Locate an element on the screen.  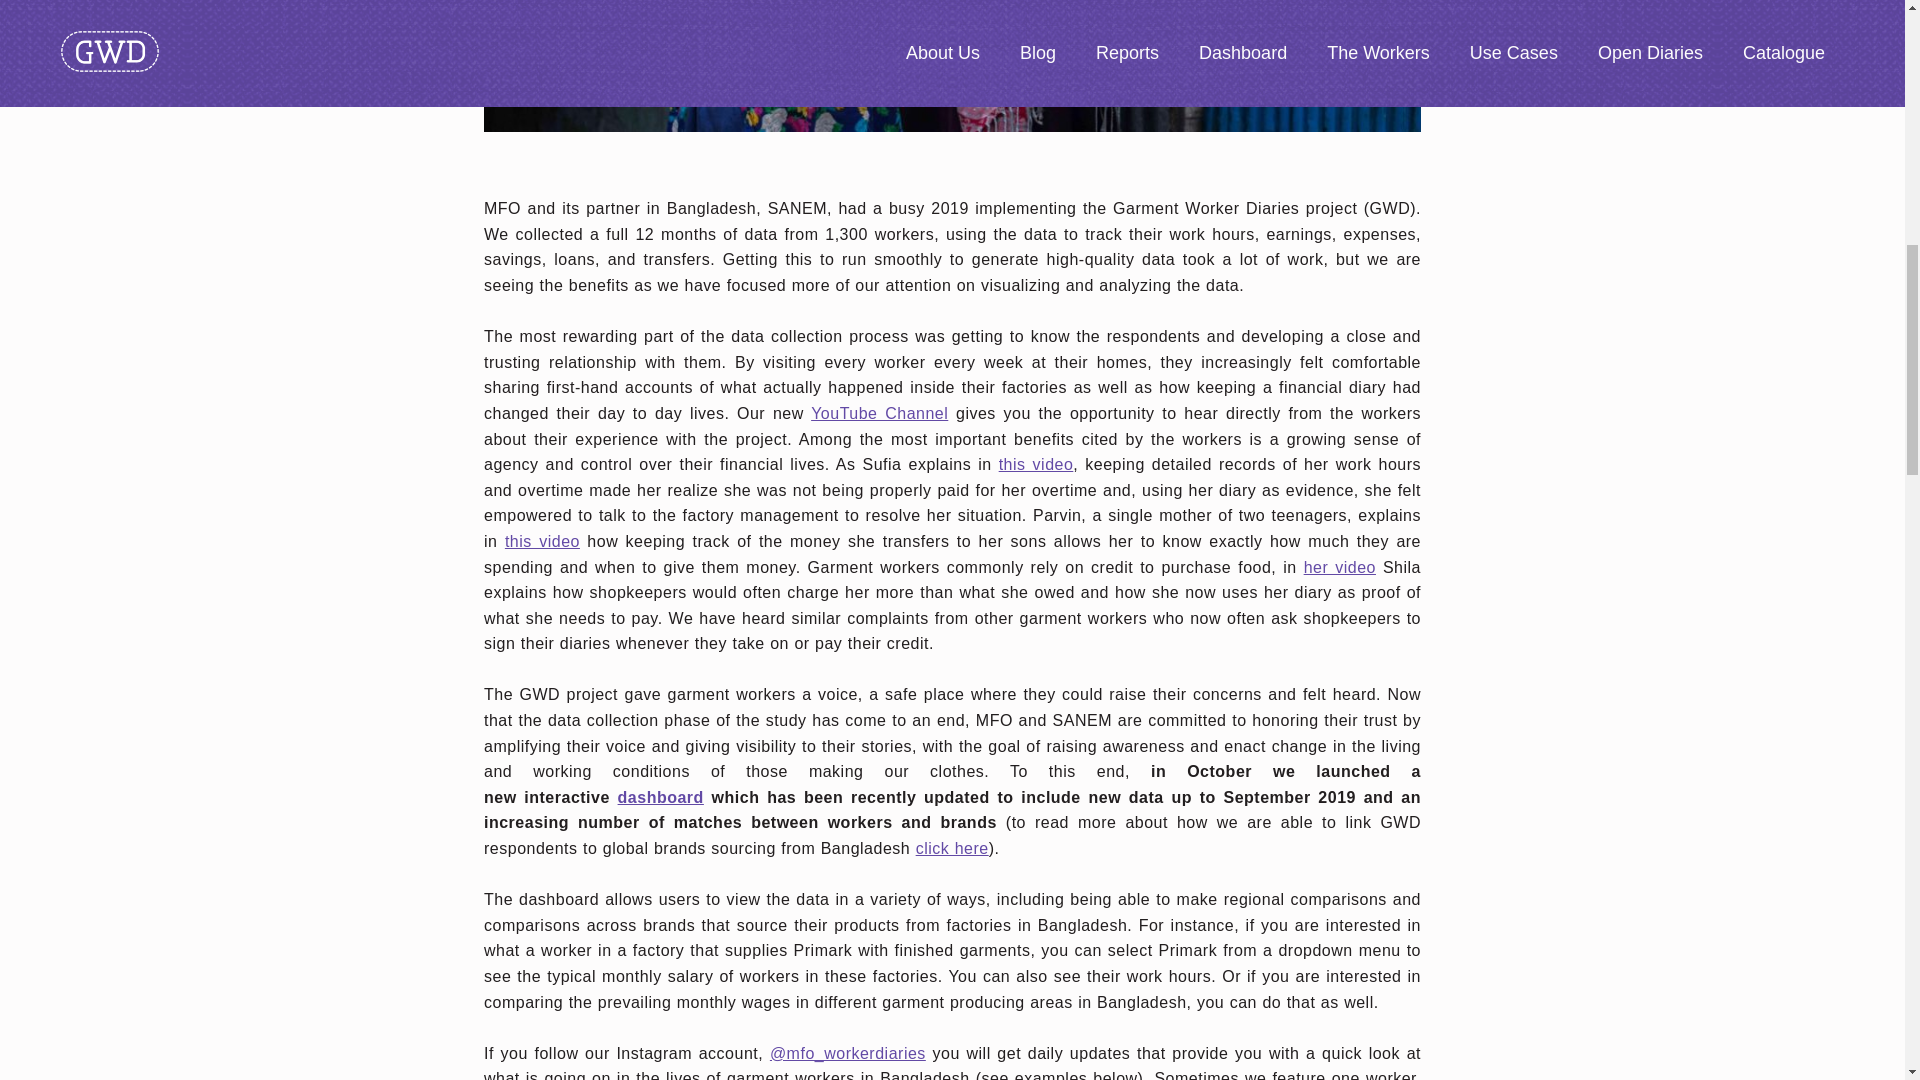
her video is located at coordinates (1340, 566).